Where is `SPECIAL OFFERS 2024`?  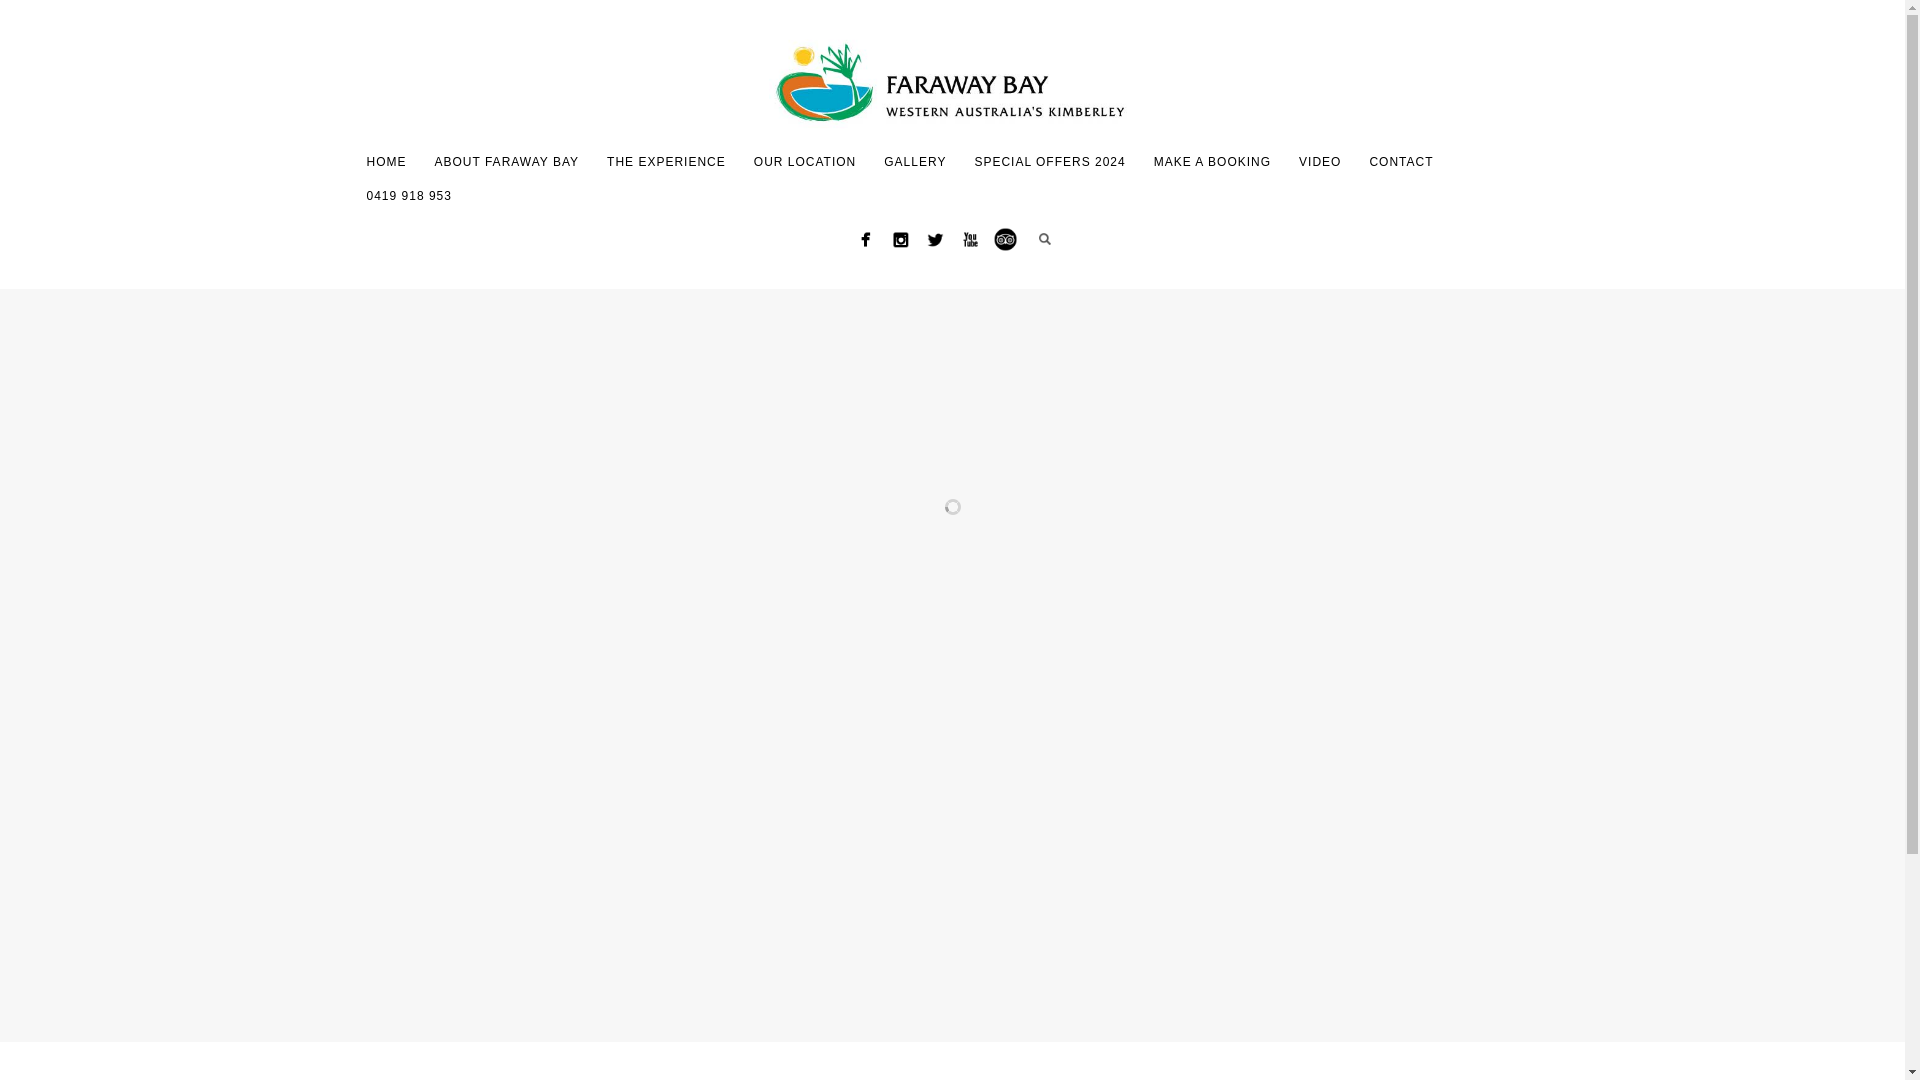 SPECIAL OFFERS 2024 is located at coordinates (1050, 162).